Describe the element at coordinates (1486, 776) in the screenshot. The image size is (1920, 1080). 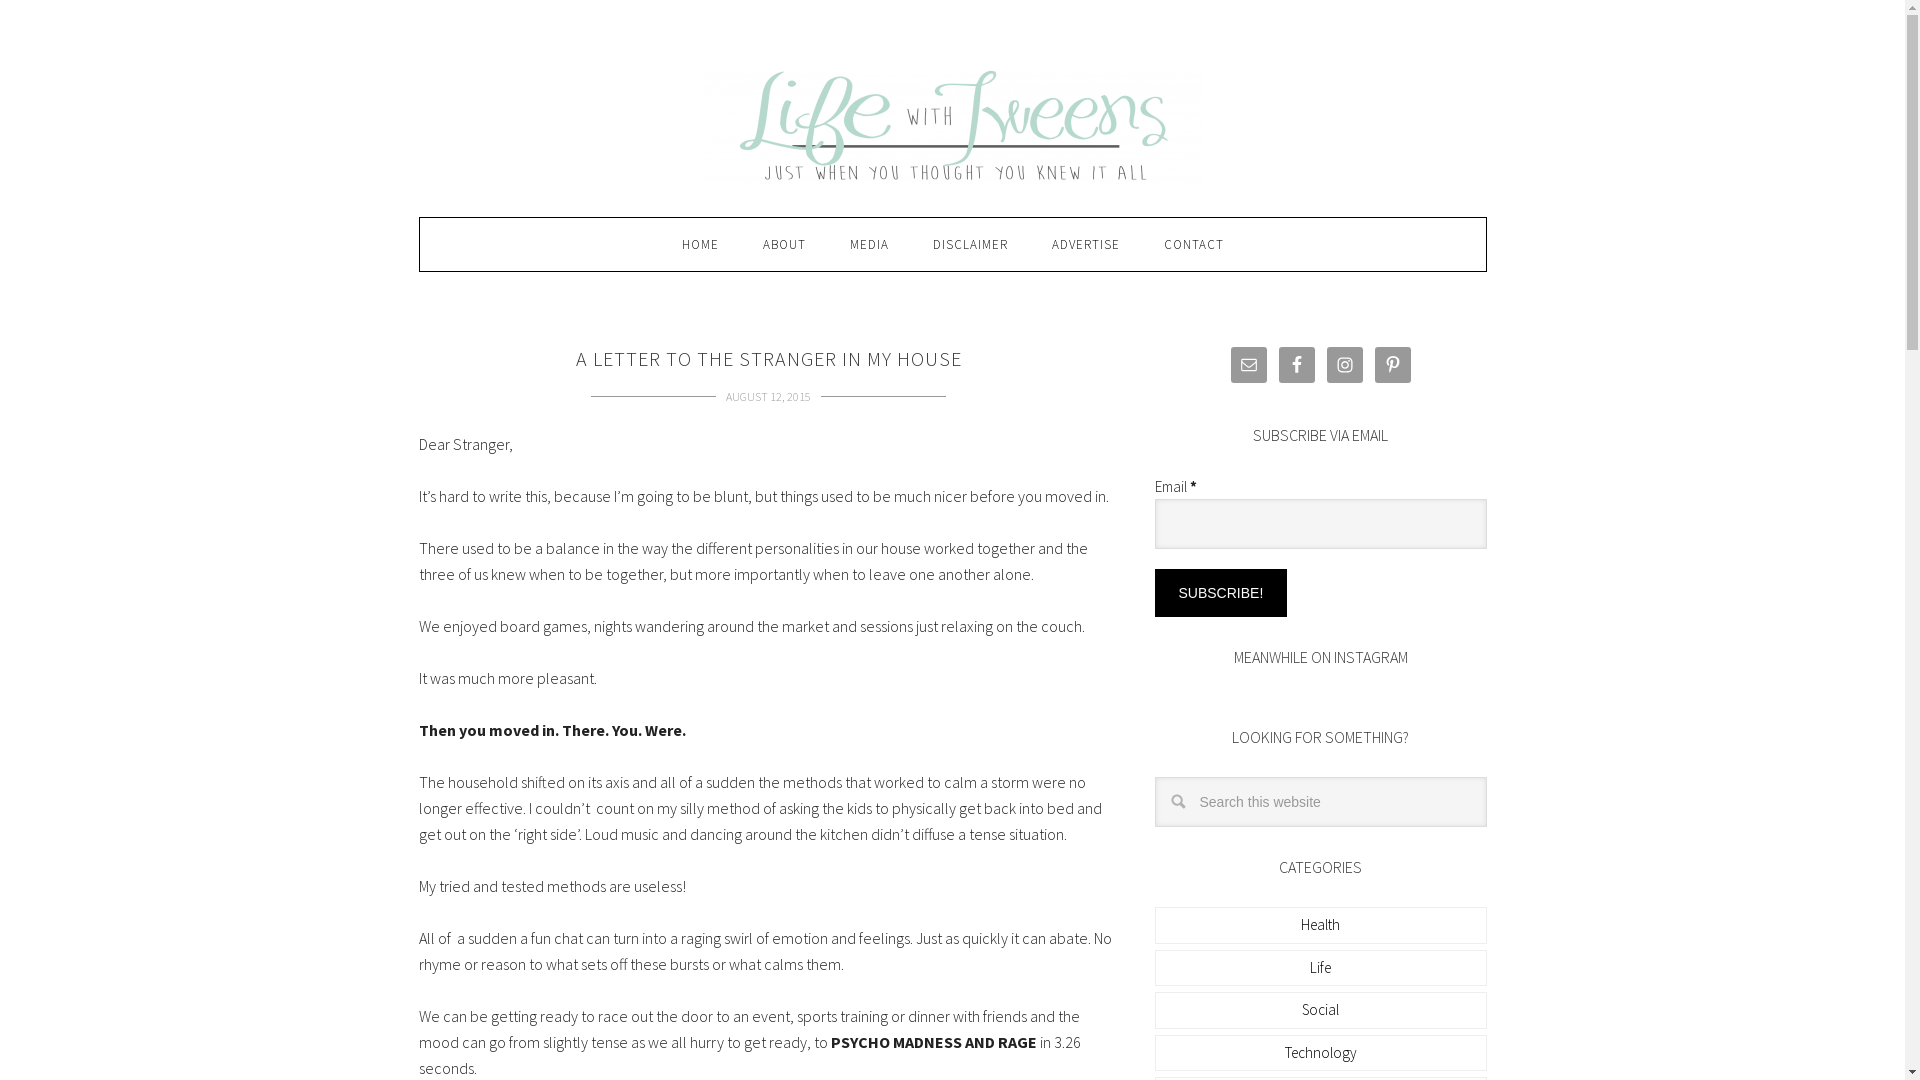
I see `Search` at that location.